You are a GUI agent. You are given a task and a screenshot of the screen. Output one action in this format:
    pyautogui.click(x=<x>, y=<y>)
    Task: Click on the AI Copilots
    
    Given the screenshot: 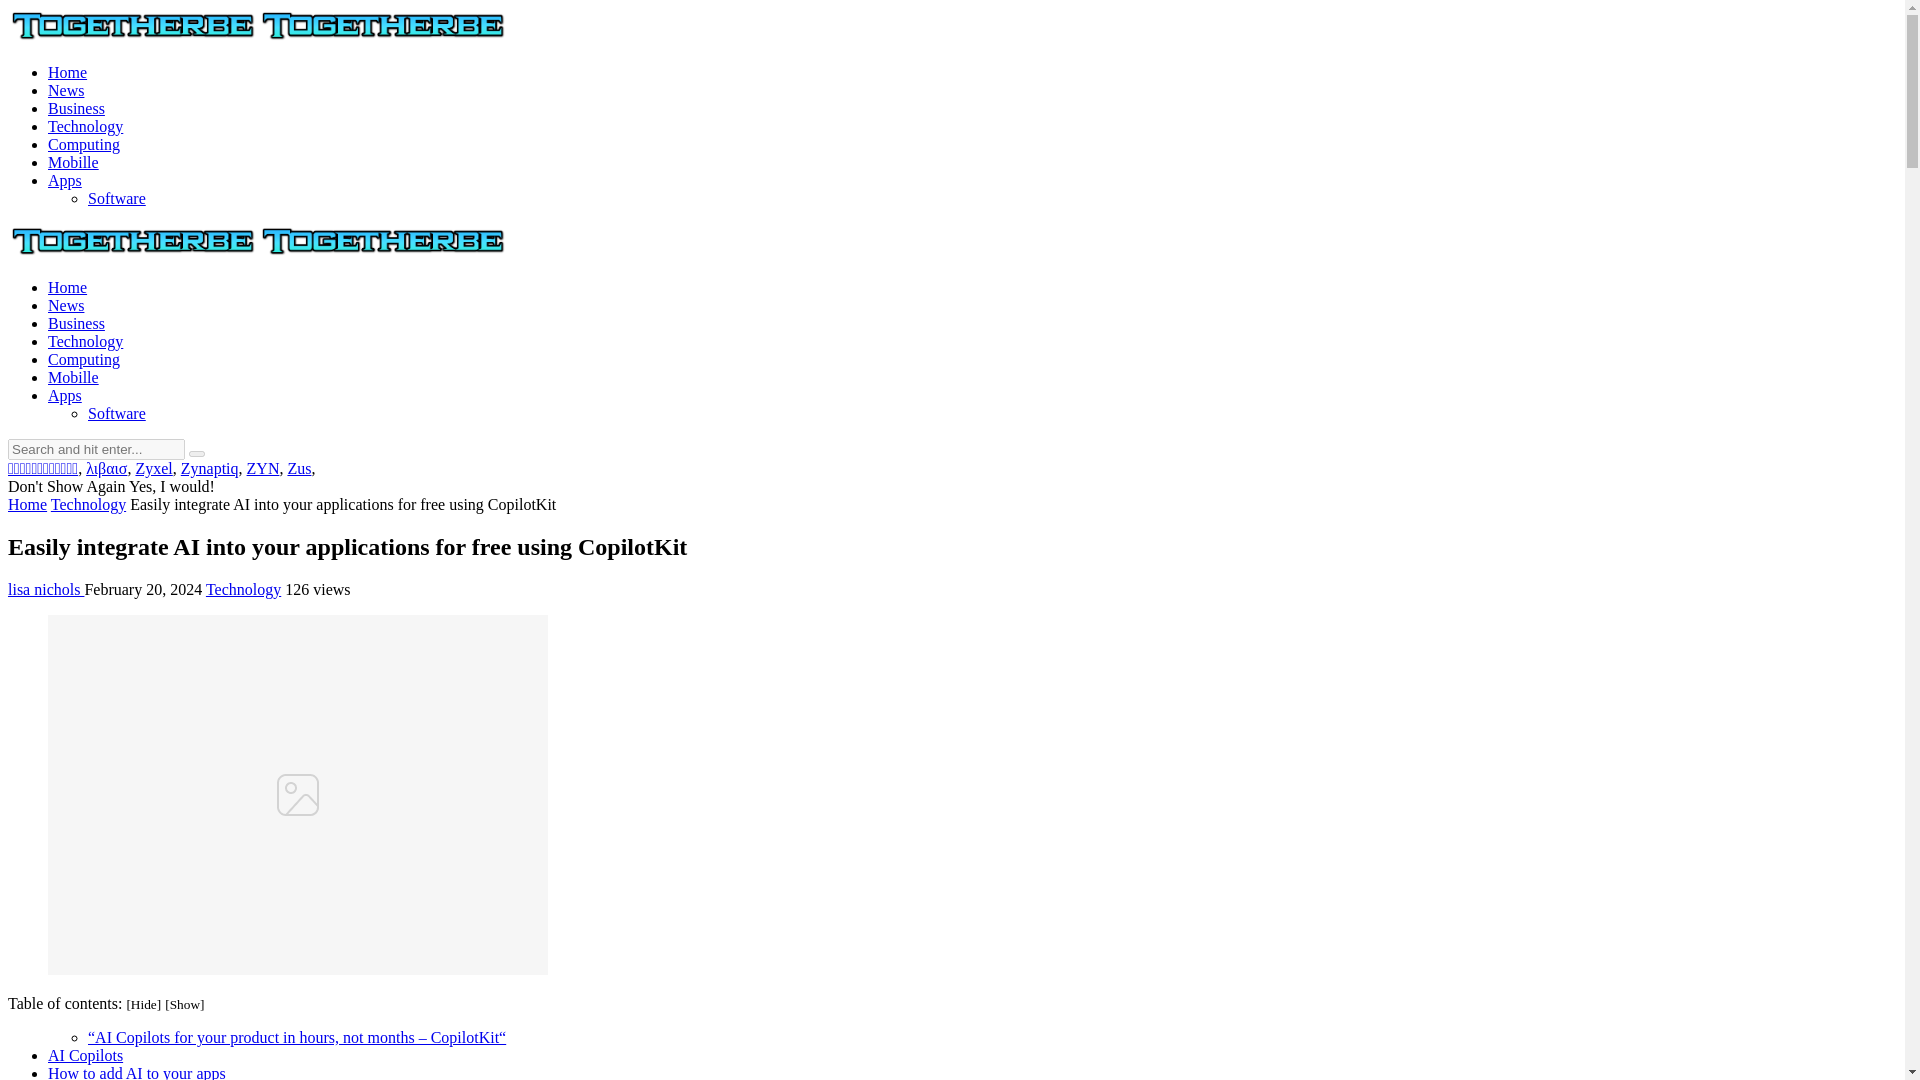 What is the action you would take?
    pyautogui.click(x=85, y=1054)
    